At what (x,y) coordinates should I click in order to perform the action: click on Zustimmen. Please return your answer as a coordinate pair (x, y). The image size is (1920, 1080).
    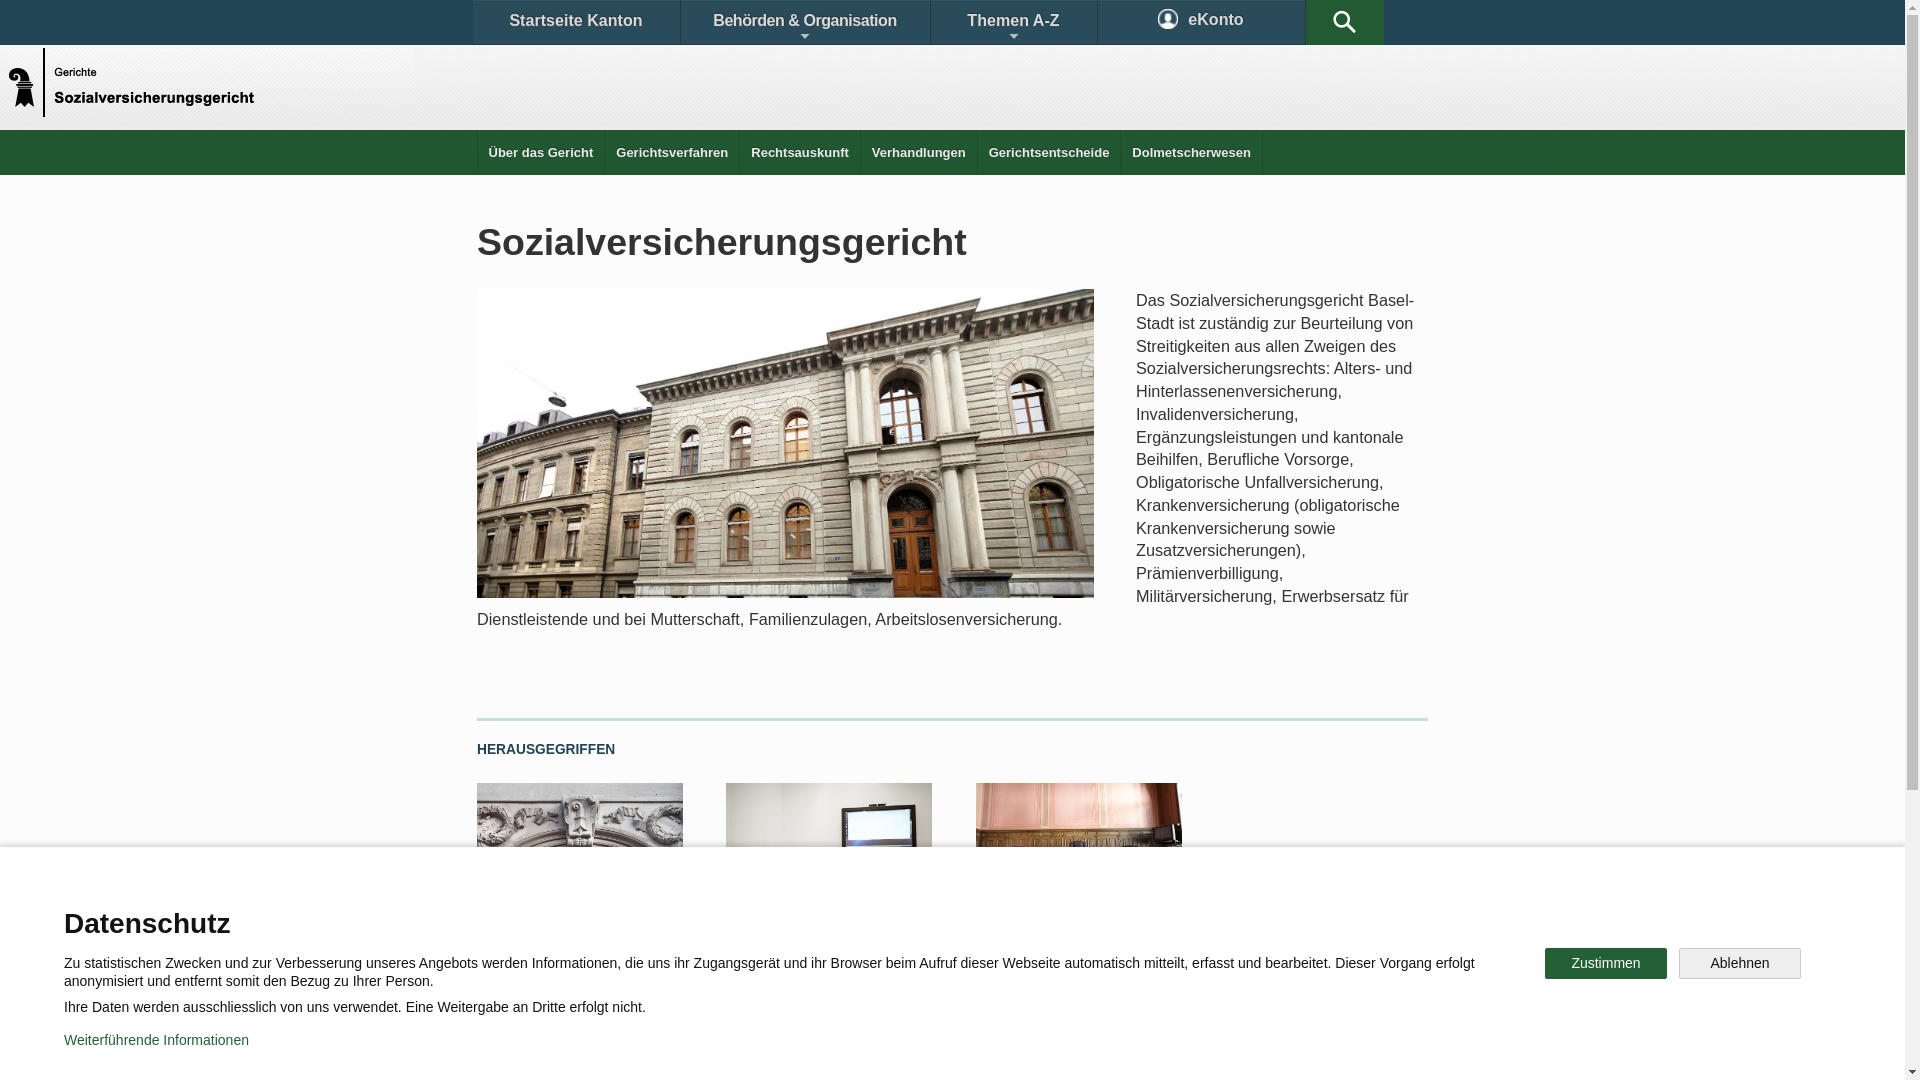
    Looking at the image, I should click on (1606, 964).